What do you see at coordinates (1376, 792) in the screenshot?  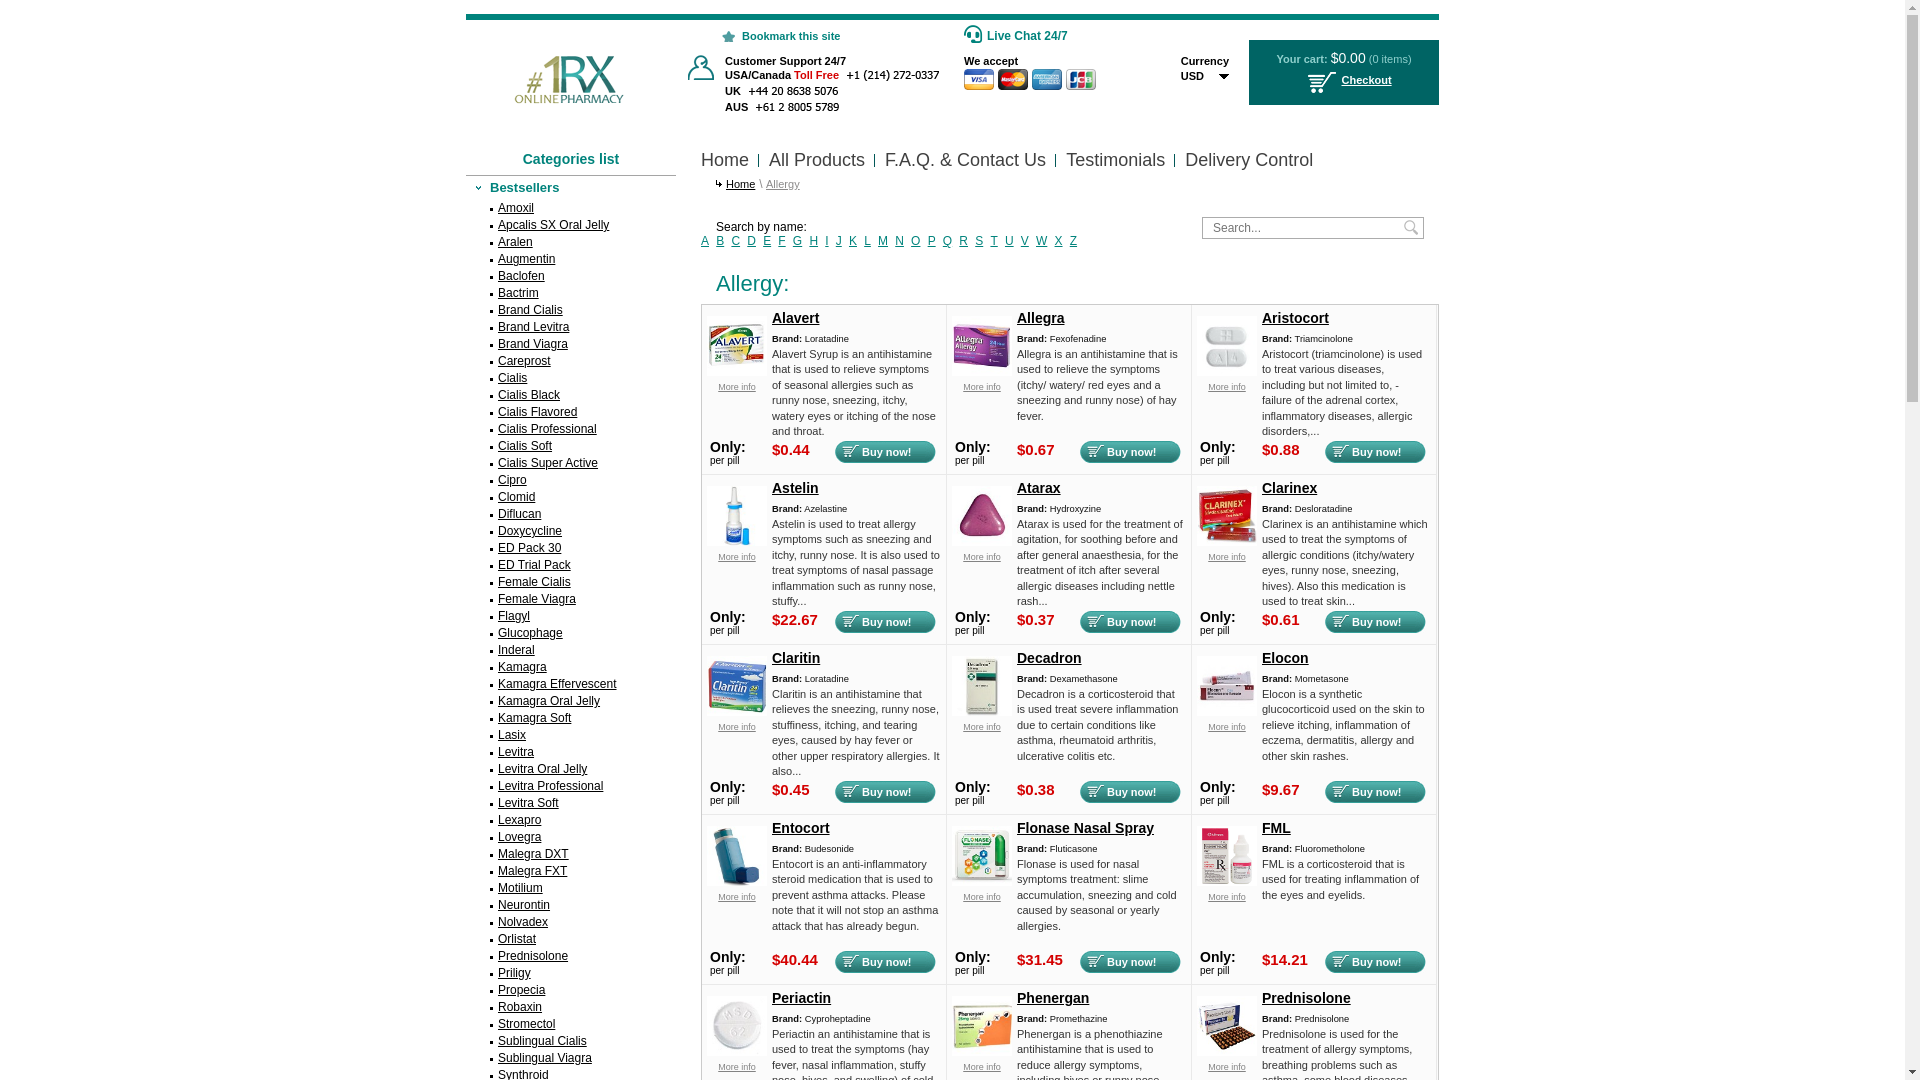 I see `Buy now!` at bounding box center [1376, 792].